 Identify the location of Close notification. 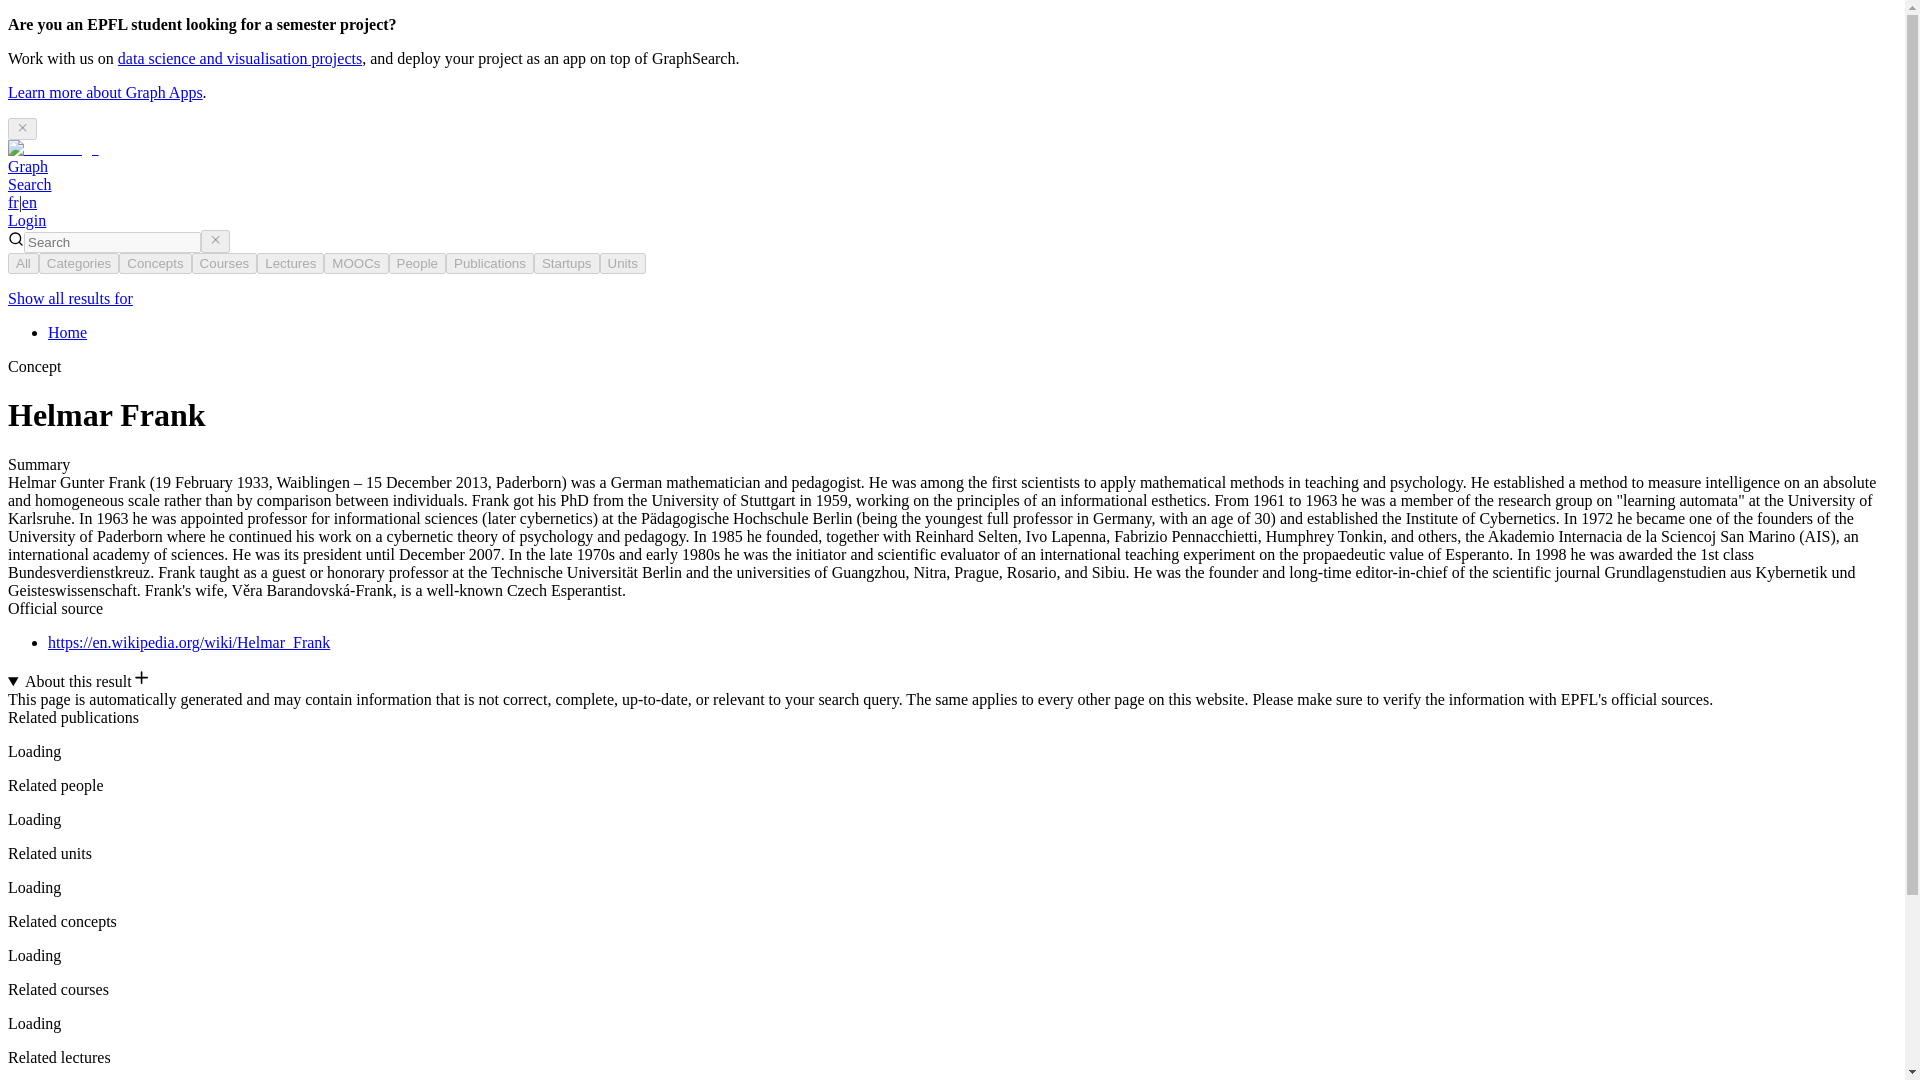
(22, 128).